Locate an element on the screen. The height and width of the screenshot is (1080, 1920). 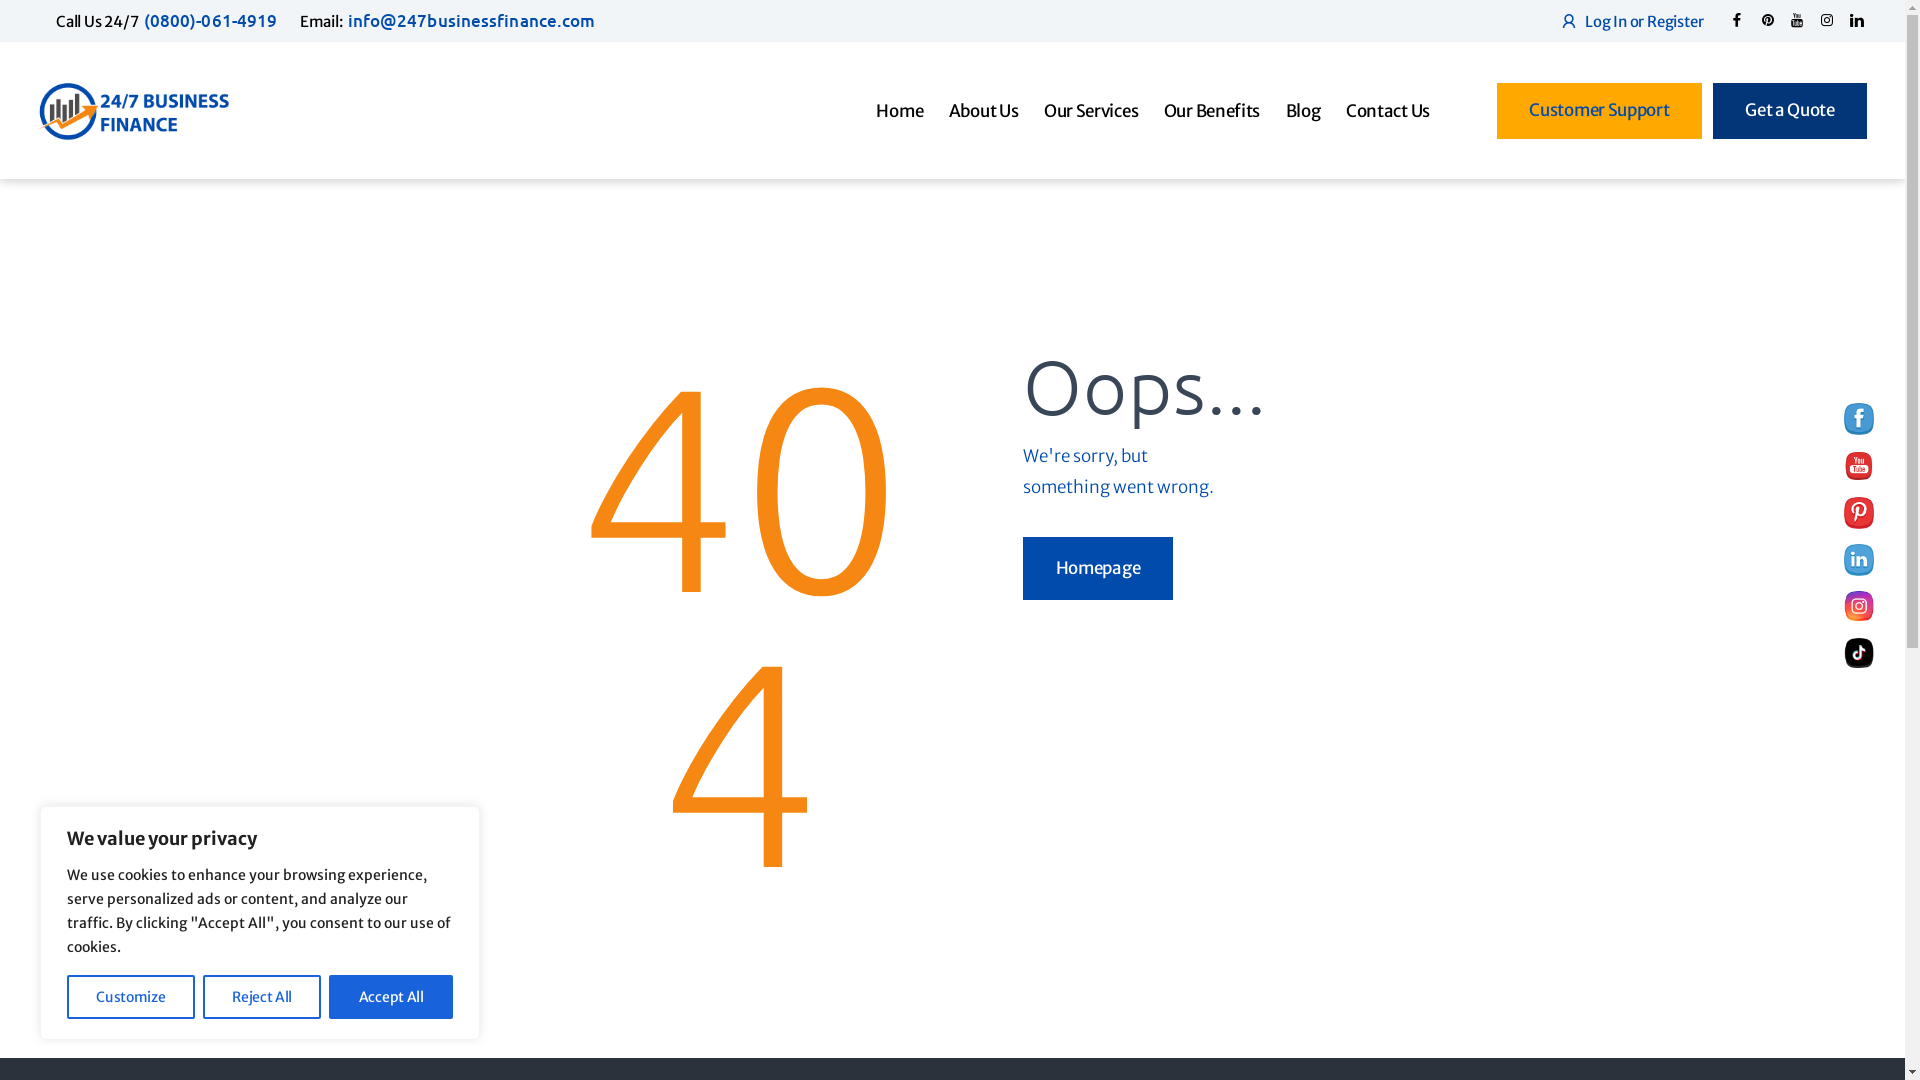
Email:info@247businessfinance.com is located at coordinates (448, 22).